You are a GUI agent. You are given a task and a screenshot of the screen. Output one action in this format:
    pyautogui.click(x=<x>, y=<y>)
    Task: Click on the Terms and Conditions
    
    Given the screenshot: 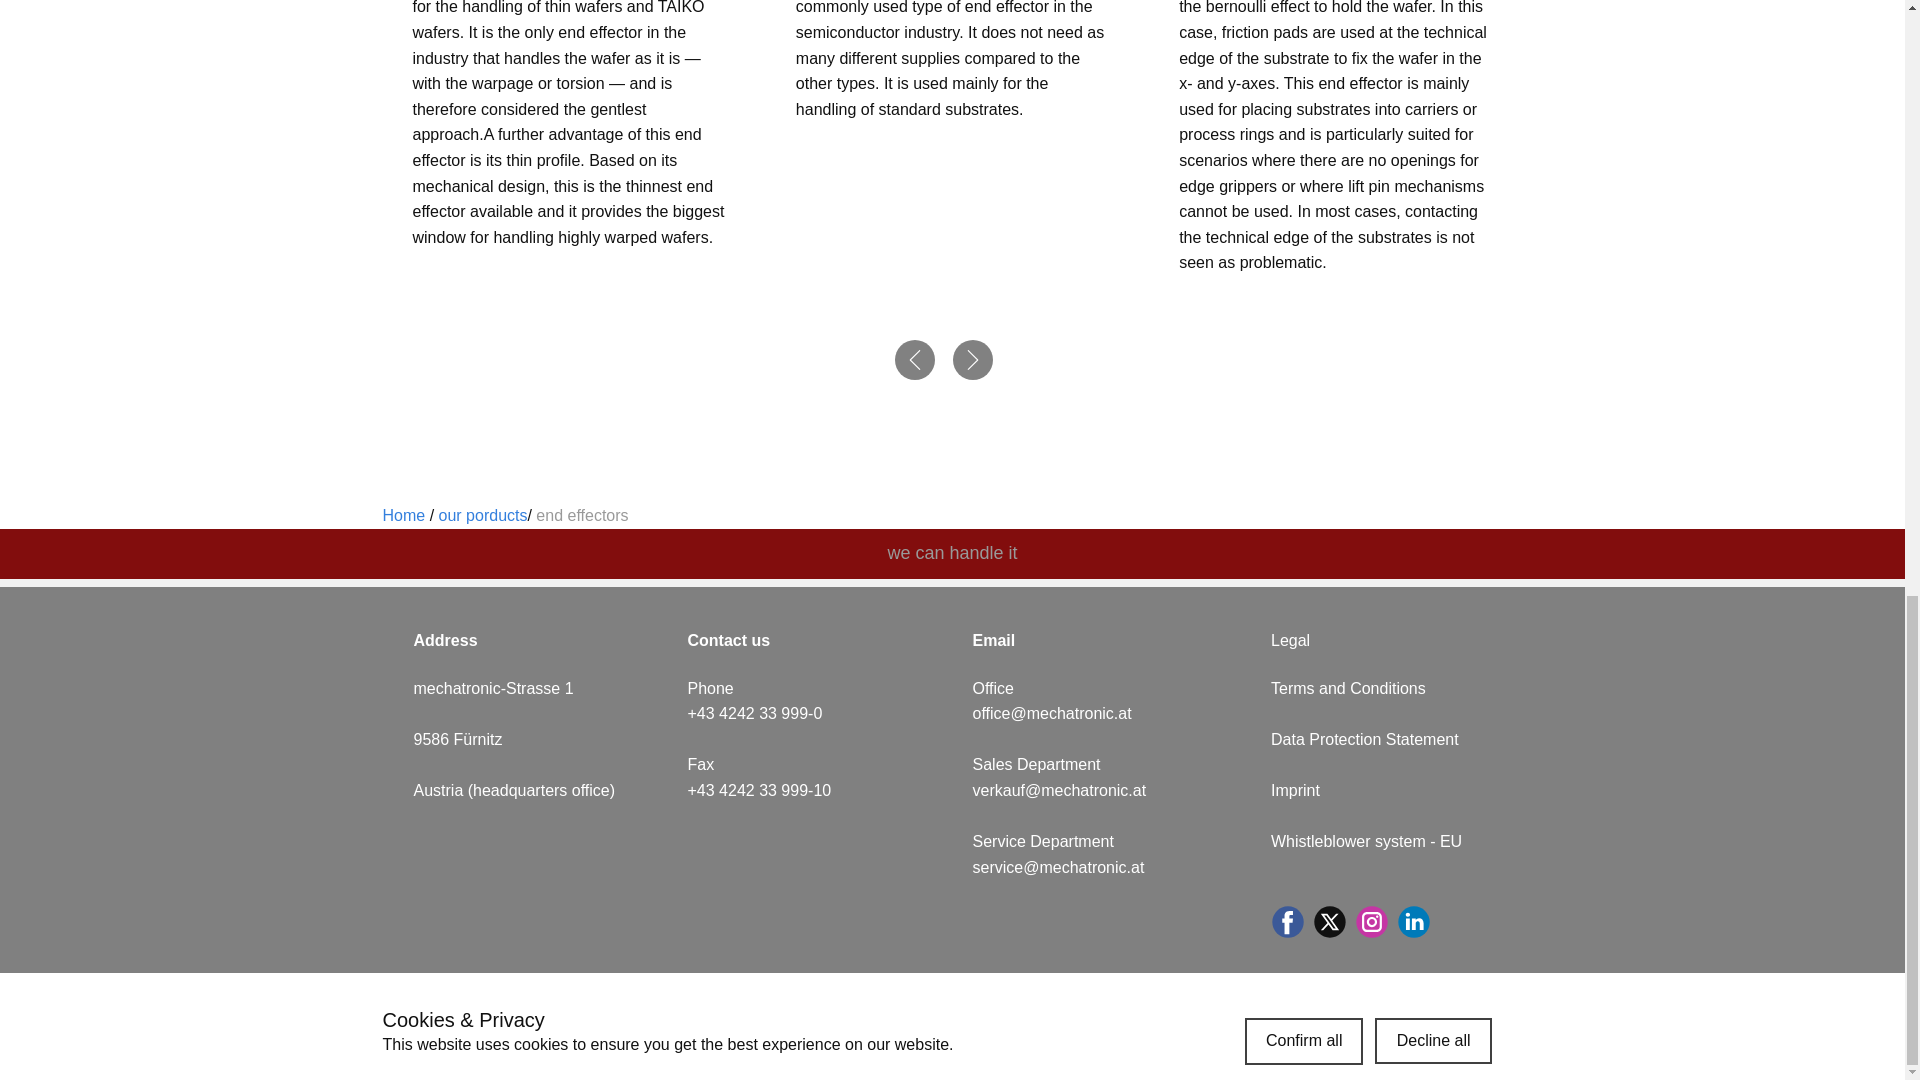 What is the action you would take?
    pyautogui.click(x=1348, y=688)
    